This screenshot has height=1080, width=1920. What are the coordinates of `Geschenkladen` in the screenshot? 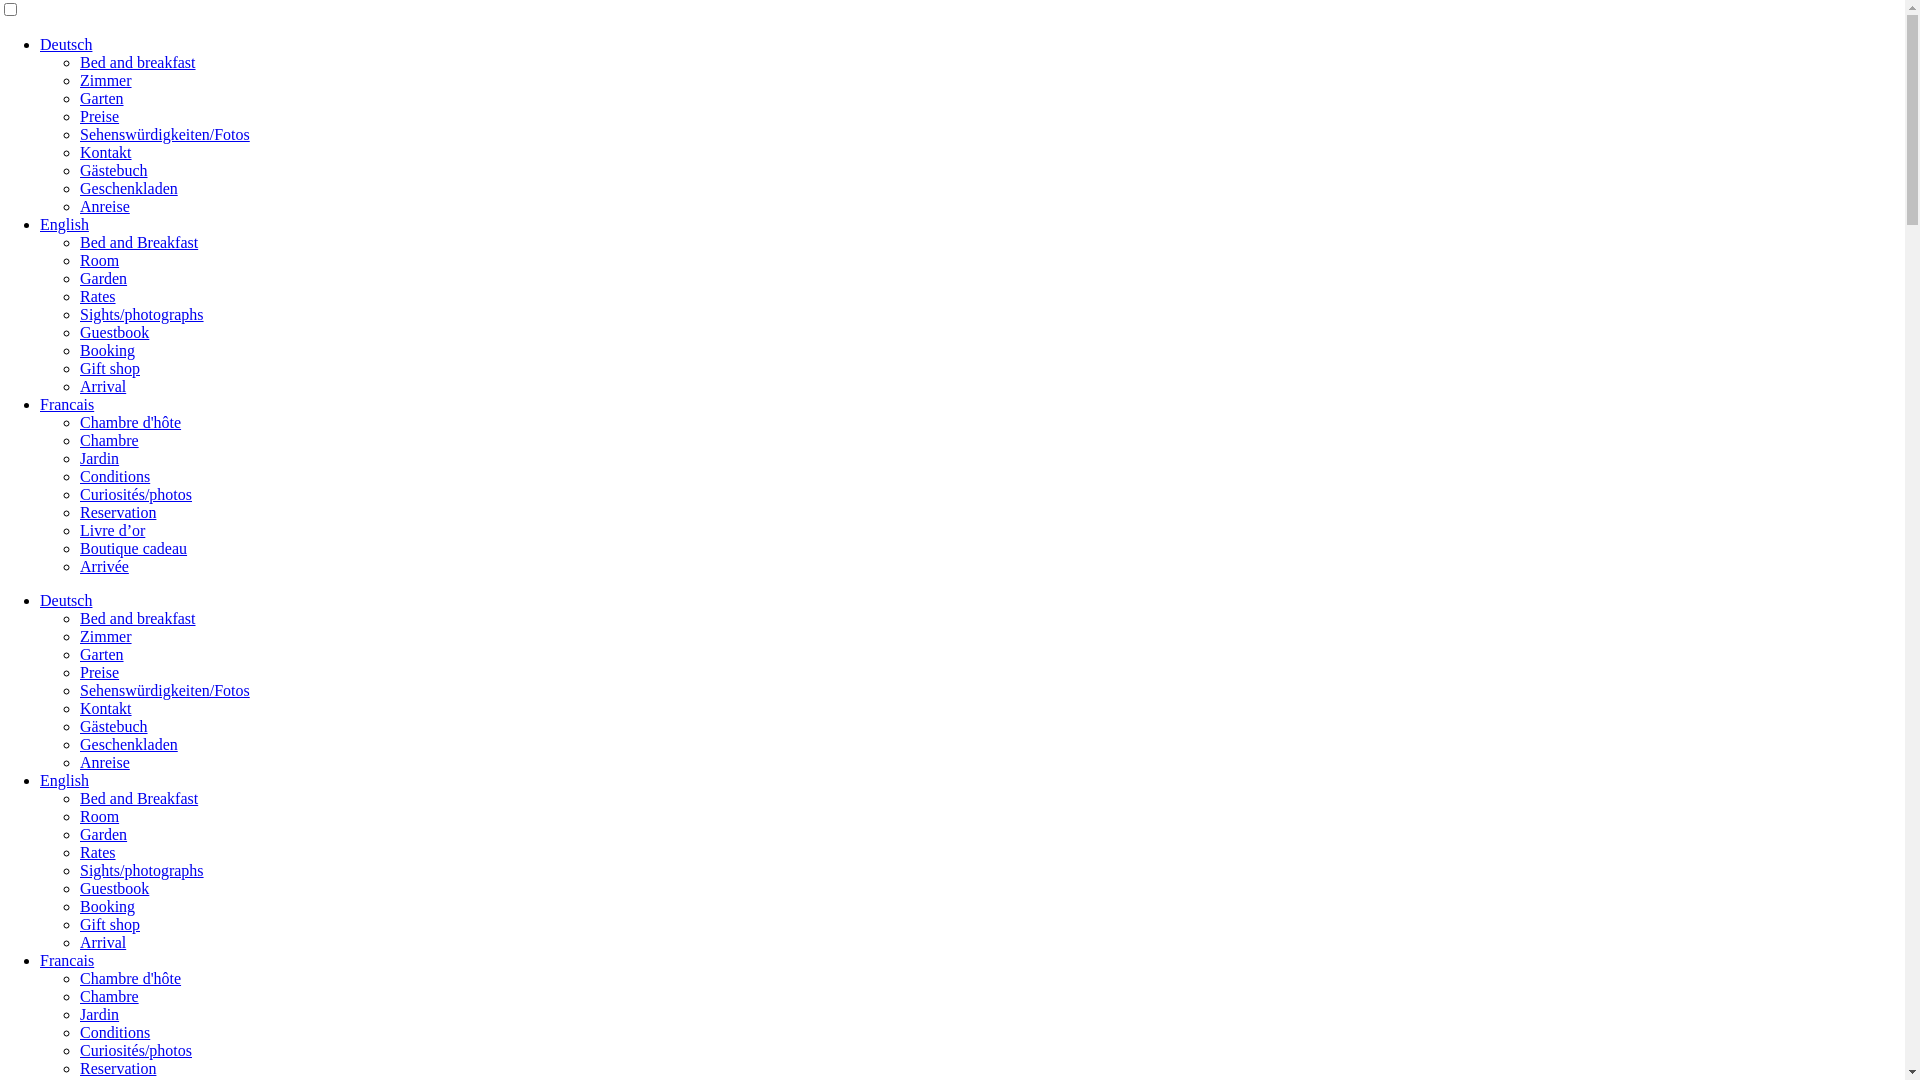 It's located at (129, 188).